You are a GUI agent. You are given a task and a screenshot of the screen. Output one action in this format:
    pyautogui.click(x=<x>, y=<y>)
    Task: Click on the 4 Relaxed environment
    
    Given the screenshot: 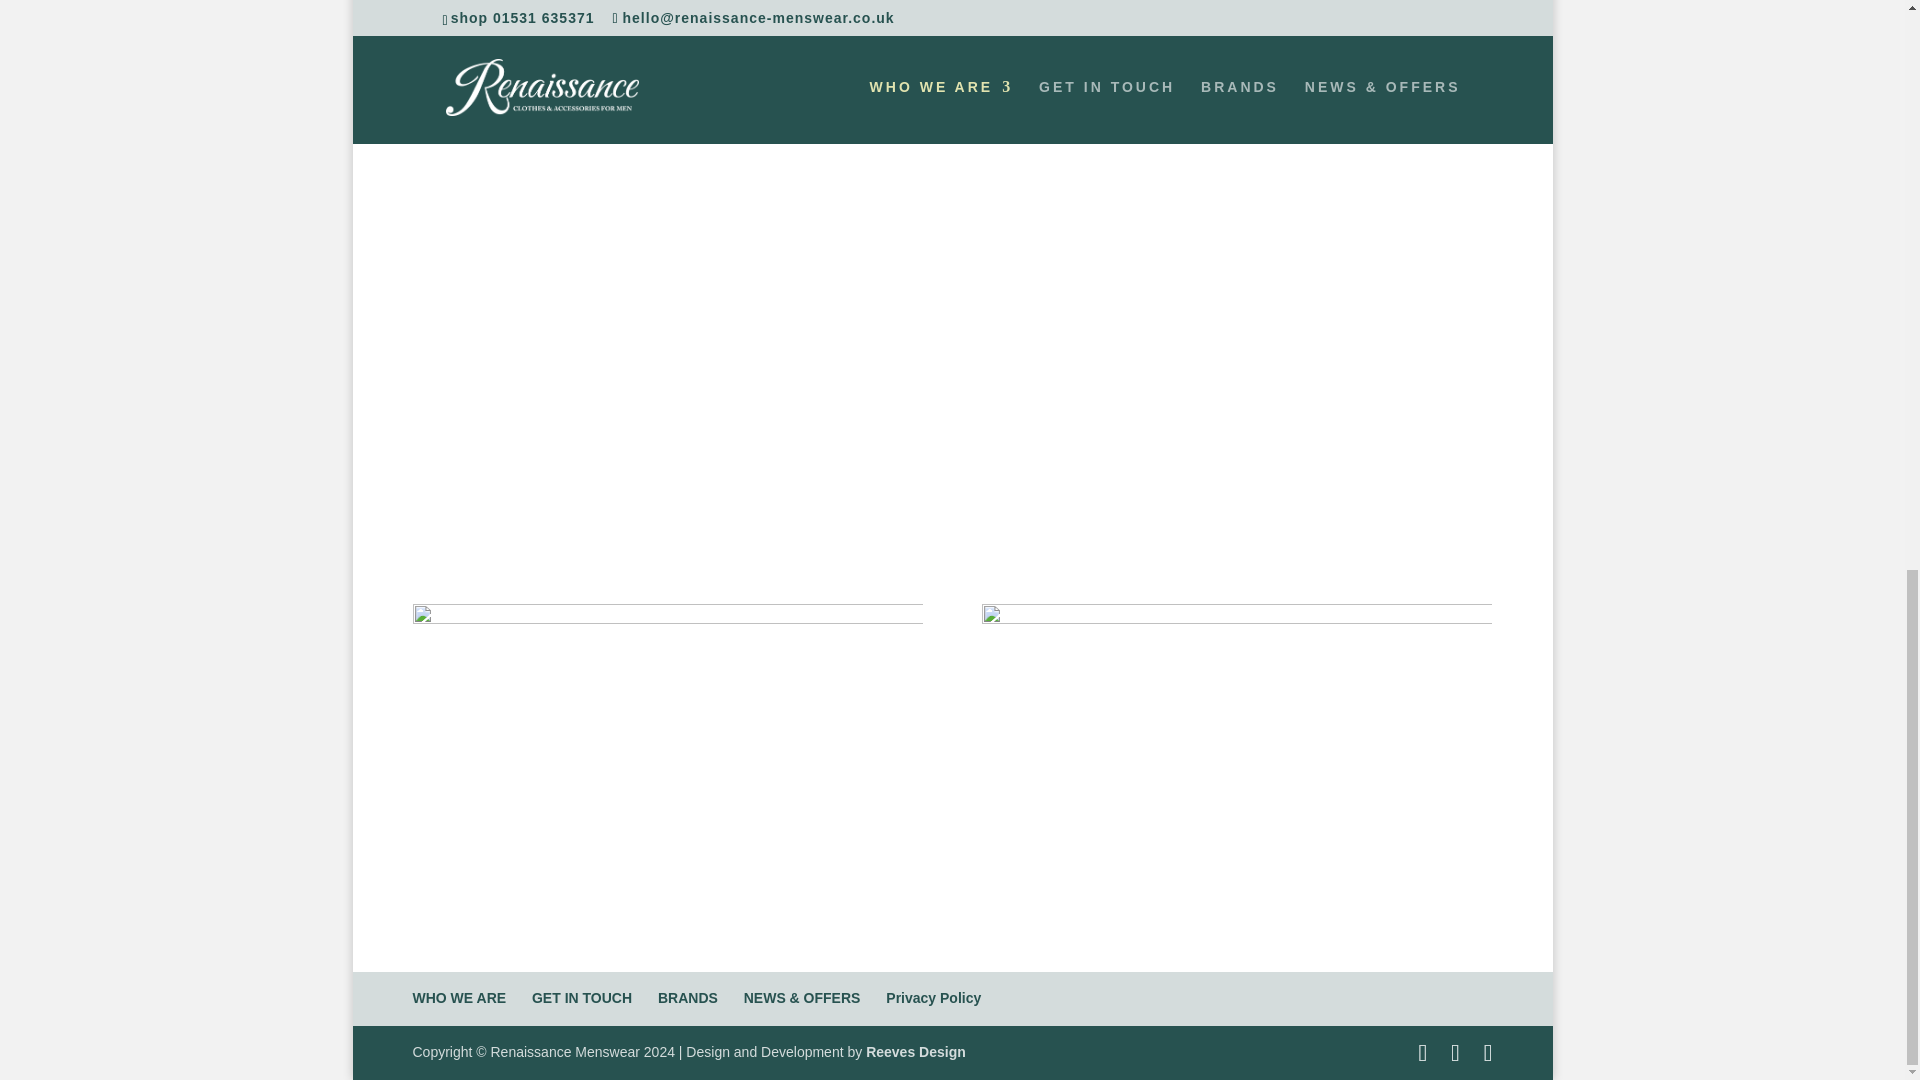 What is the action you would take?
    pyautogui.click(x=1160, y=22)
    